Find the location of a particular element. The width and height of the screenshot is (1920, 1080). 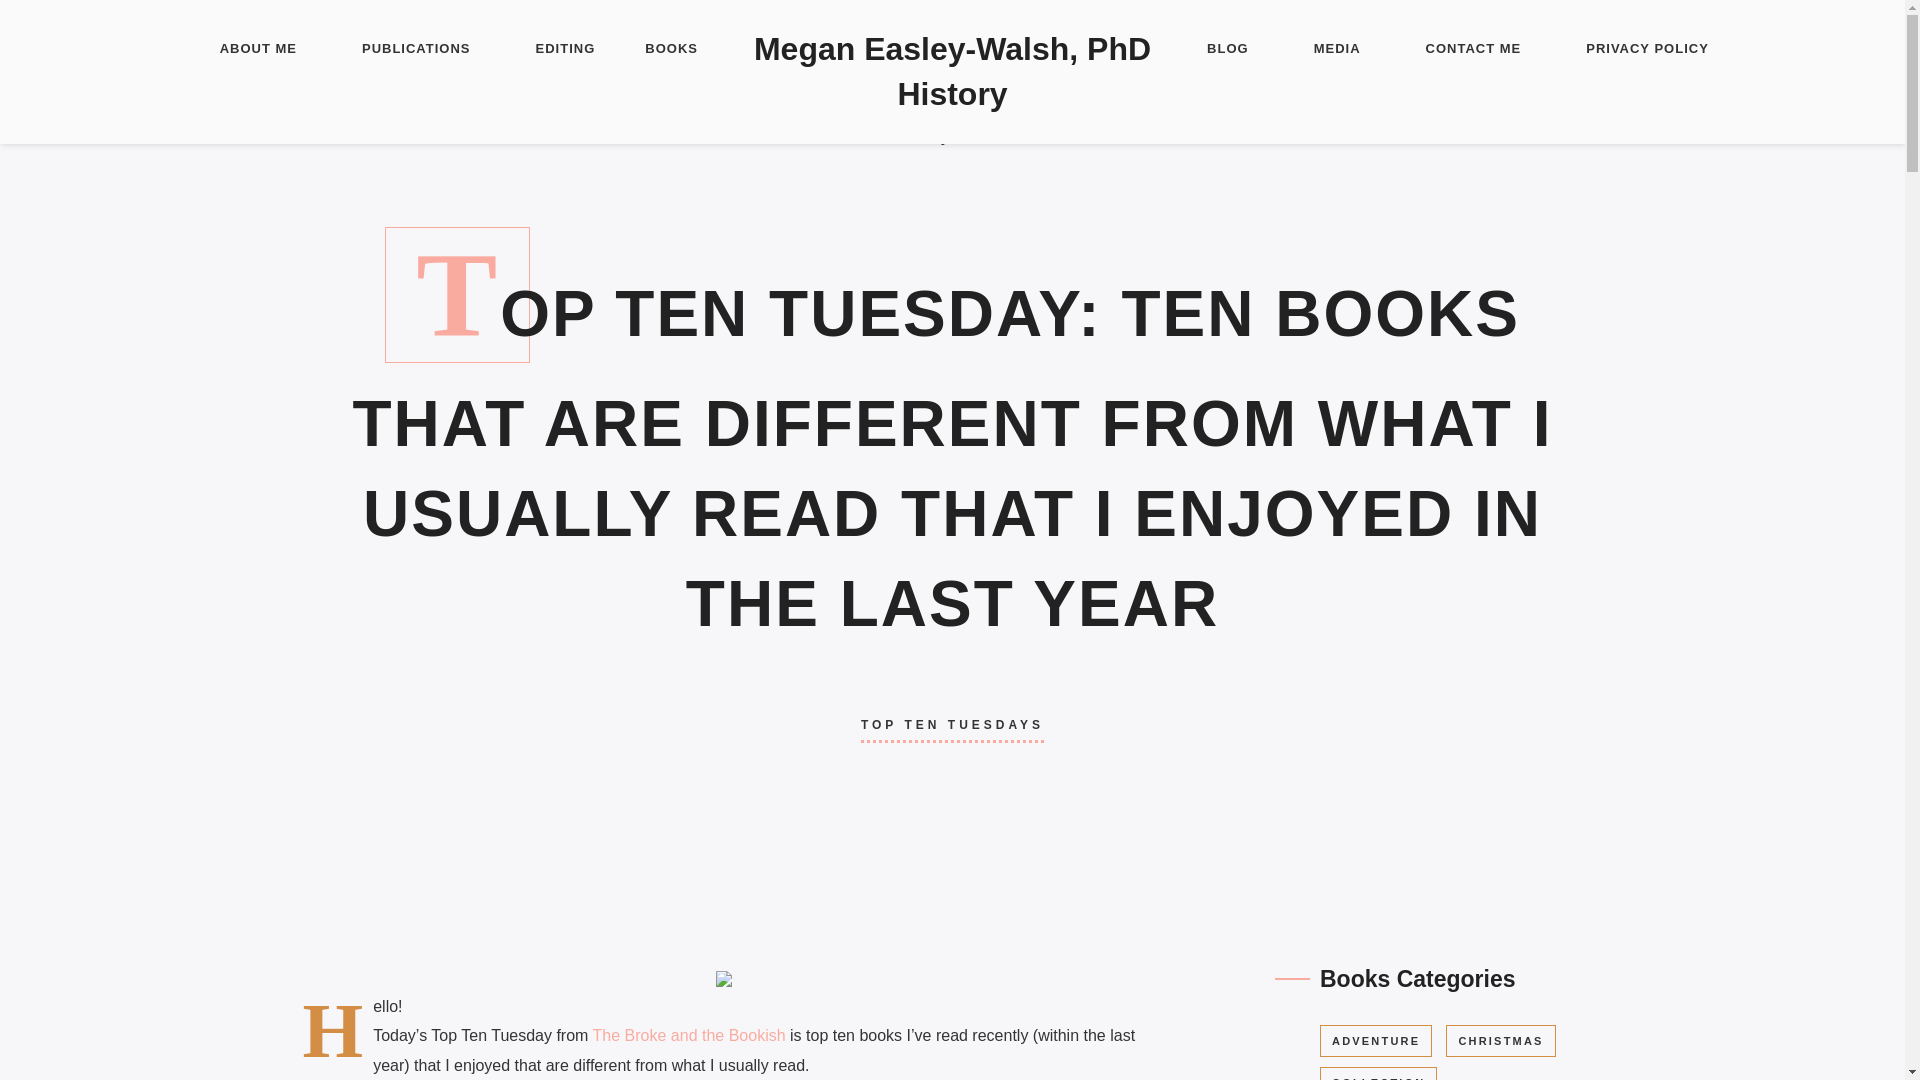

BOOKS is located at coordinates (672, 50).